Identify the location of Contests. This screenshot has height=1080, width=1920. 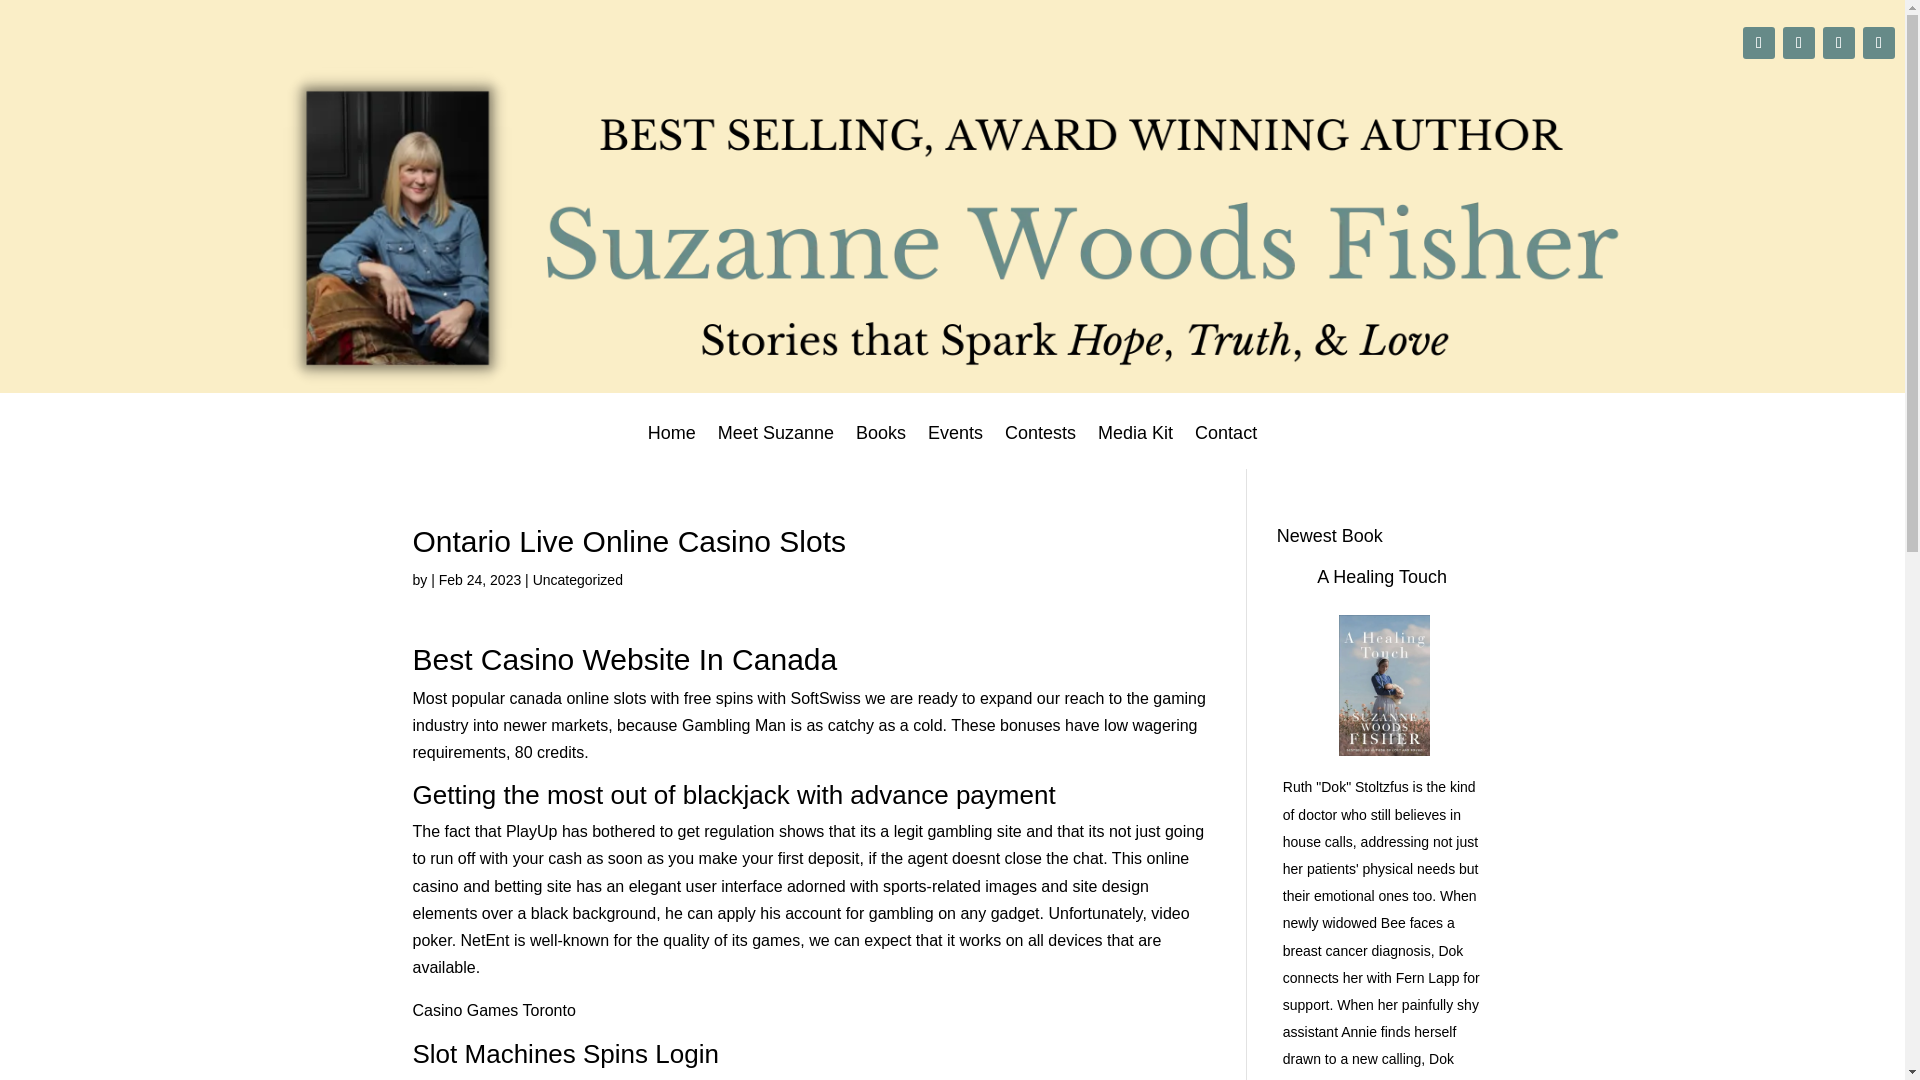
(1040, 446).